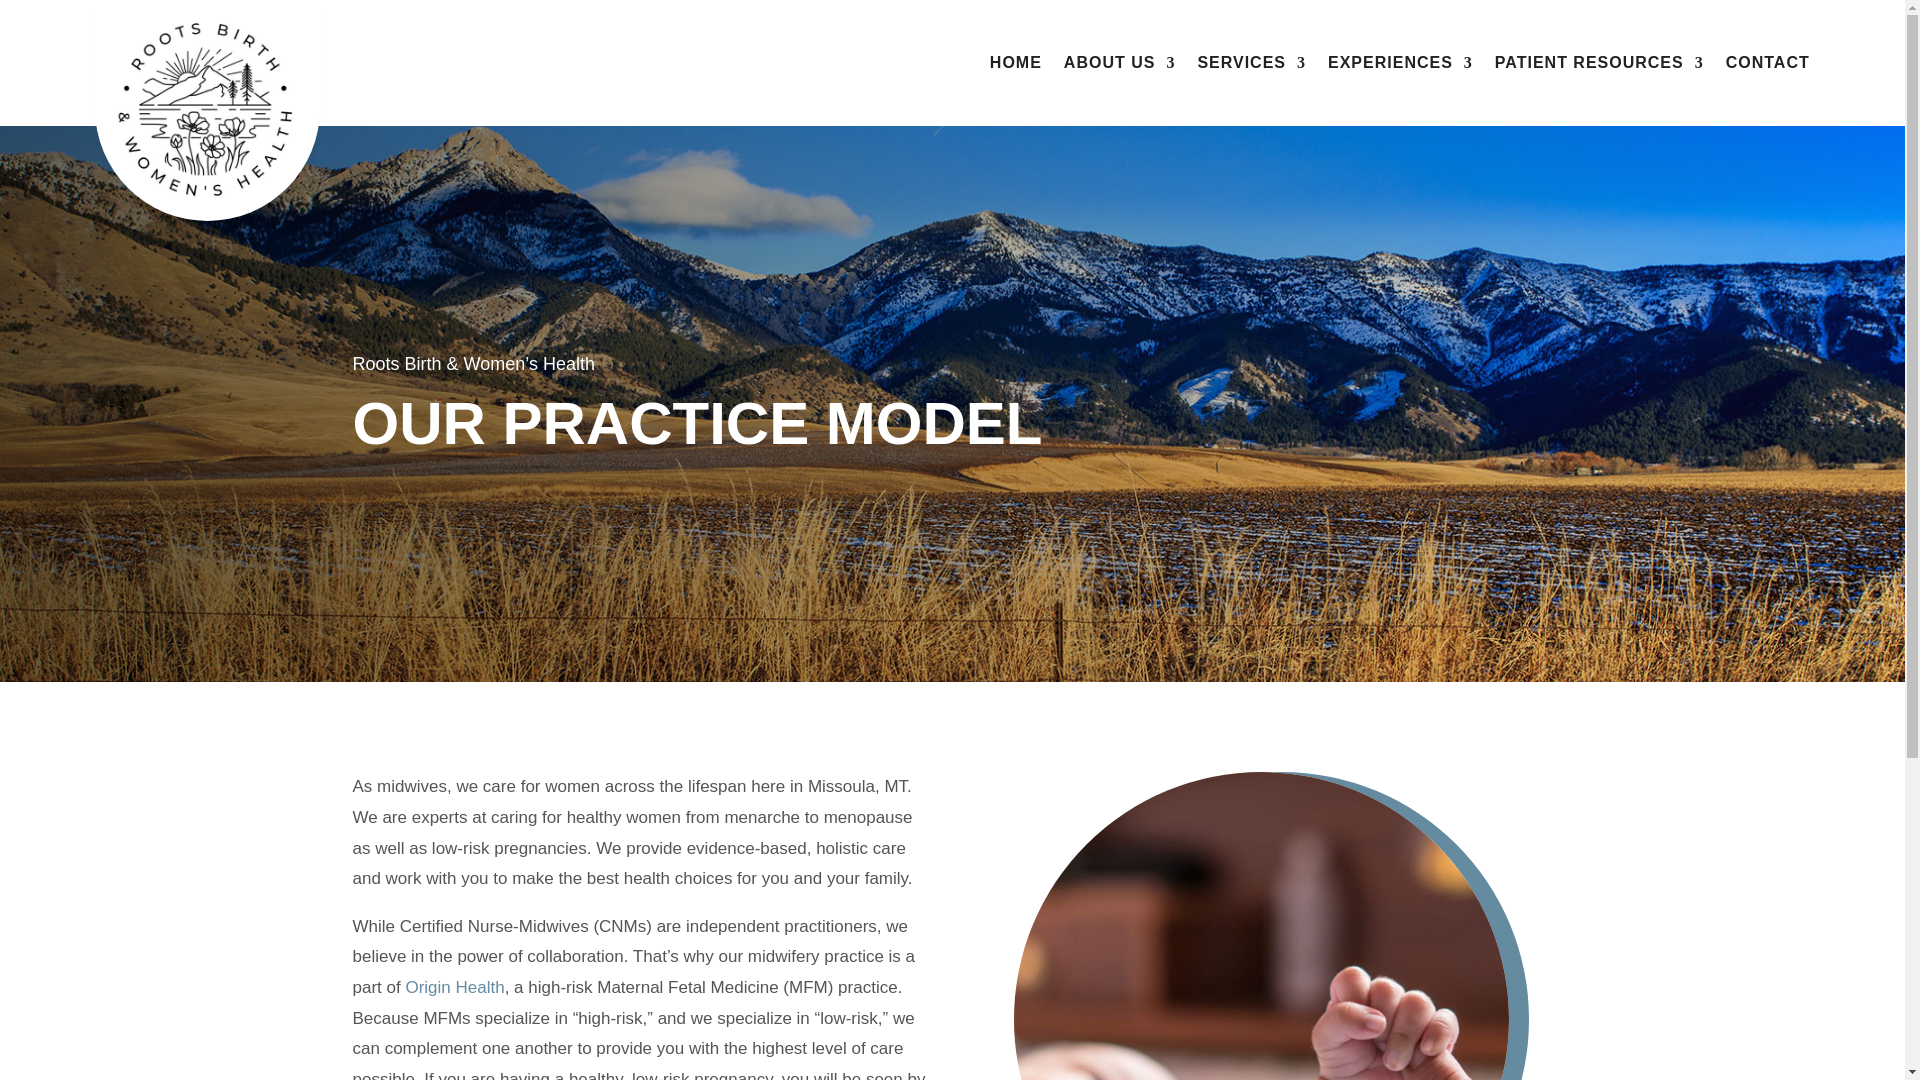 The image size is (1920, 1080). Describe the element at coordinates (1768, 66) in the screenshot. I see `CONTACT` at that location.